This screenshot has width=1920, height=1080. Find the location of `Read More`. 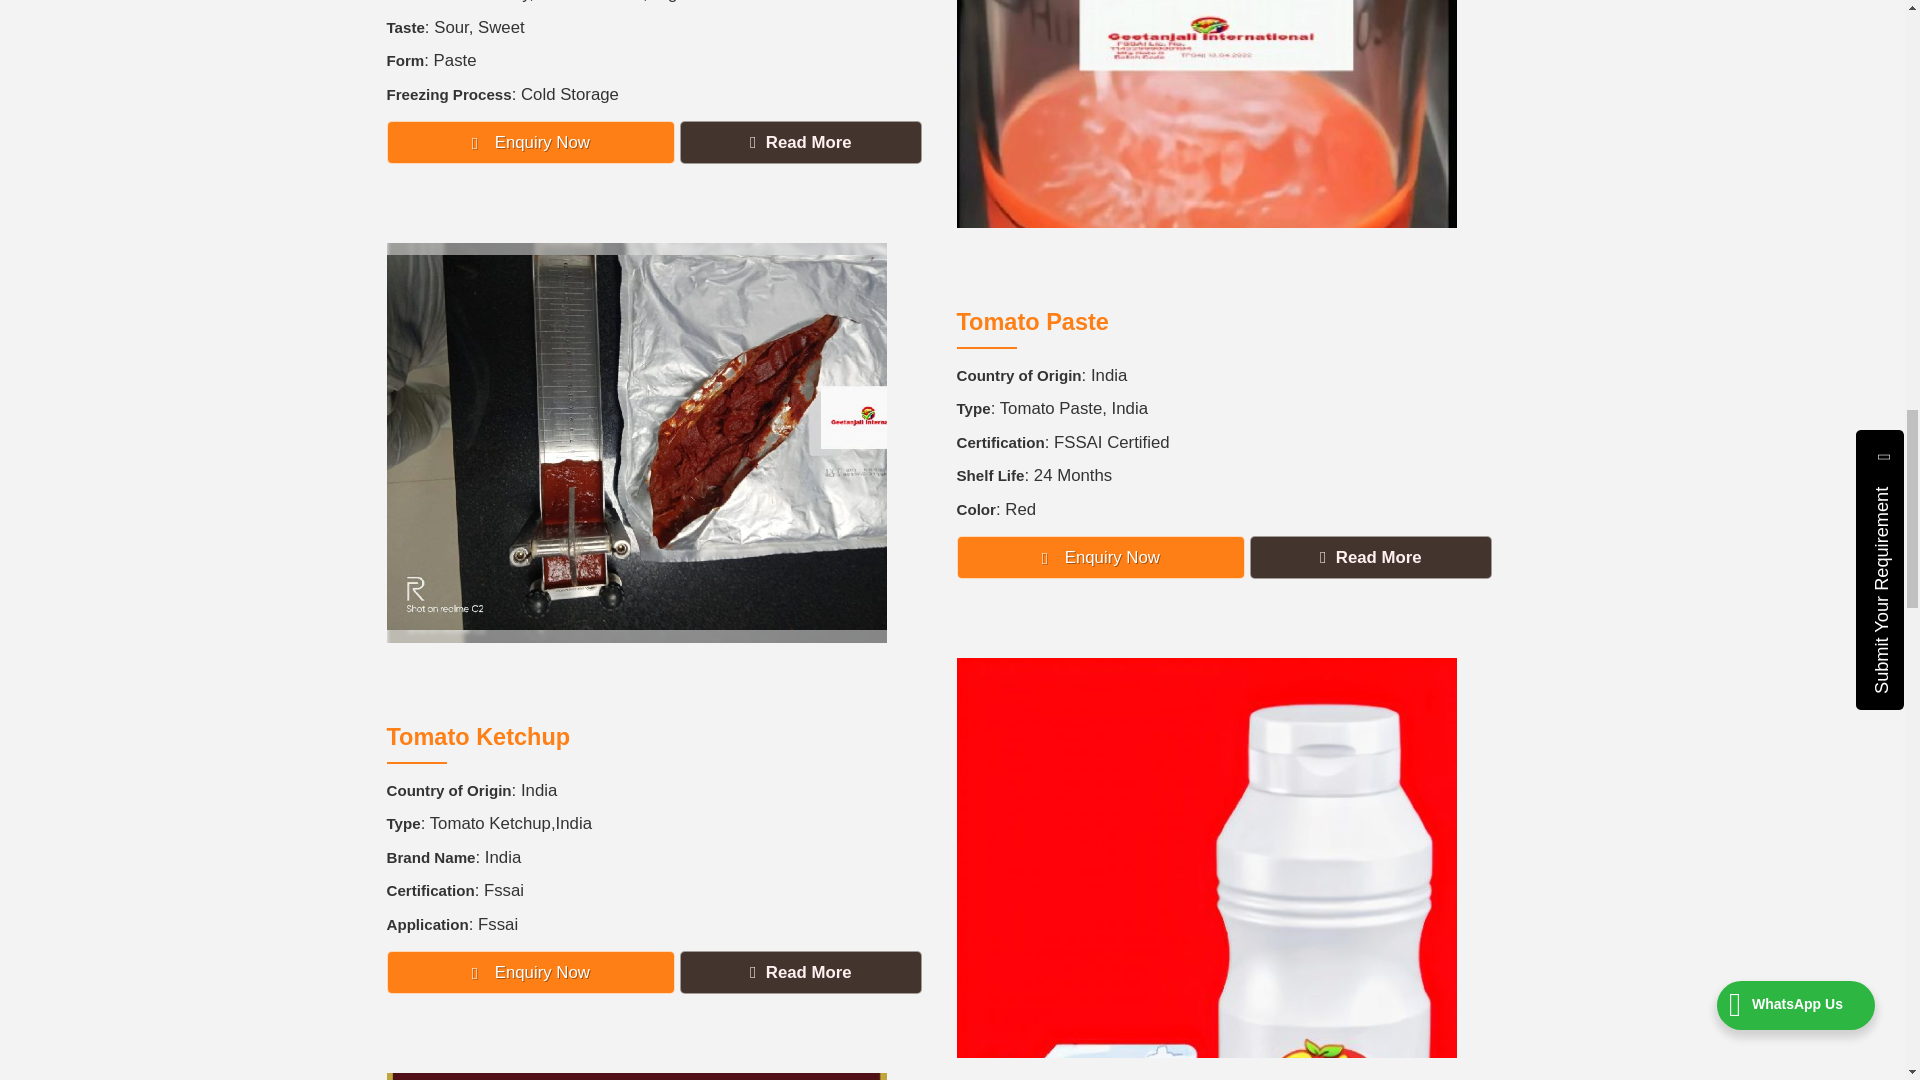

Read More is located at coordinates (800, 142).